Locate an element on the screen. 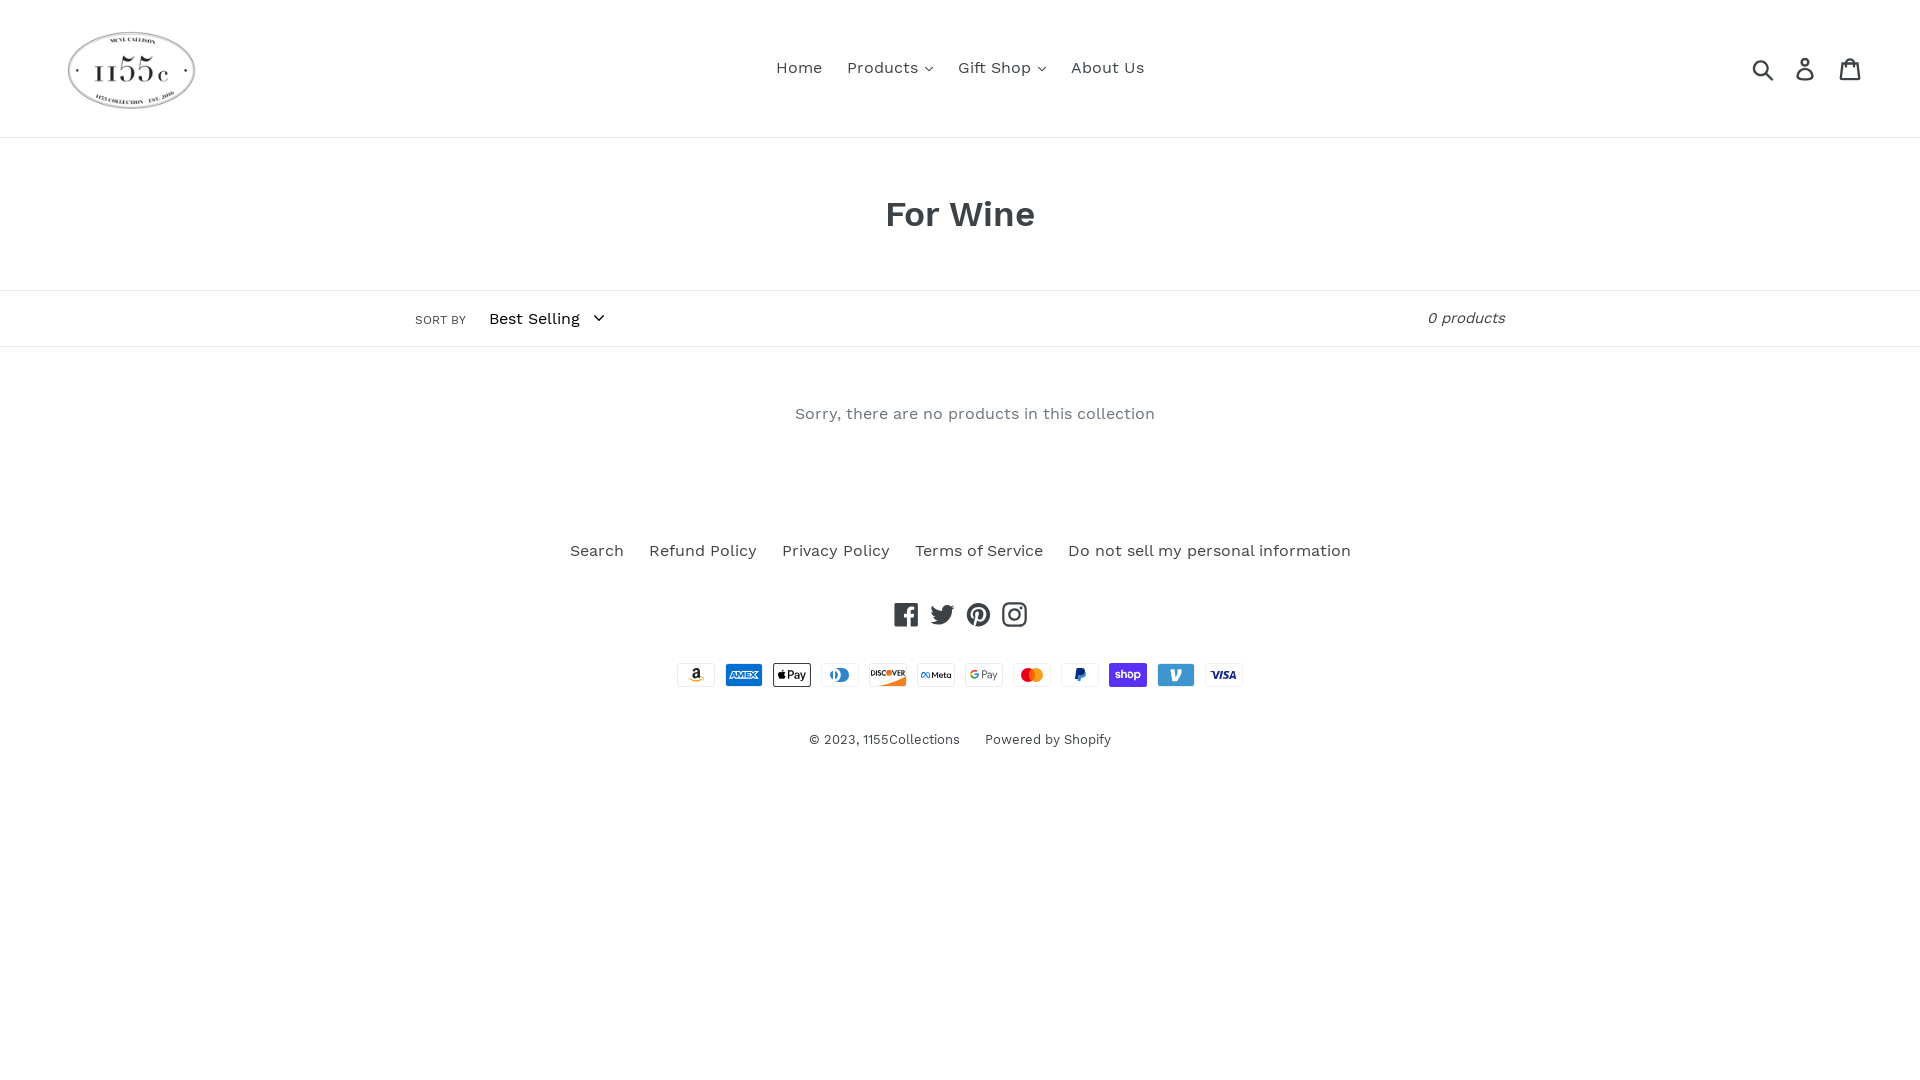 Image resolution: width=1920 pixels, height=1080 pixels. Search is located at coordinates (597, 550).